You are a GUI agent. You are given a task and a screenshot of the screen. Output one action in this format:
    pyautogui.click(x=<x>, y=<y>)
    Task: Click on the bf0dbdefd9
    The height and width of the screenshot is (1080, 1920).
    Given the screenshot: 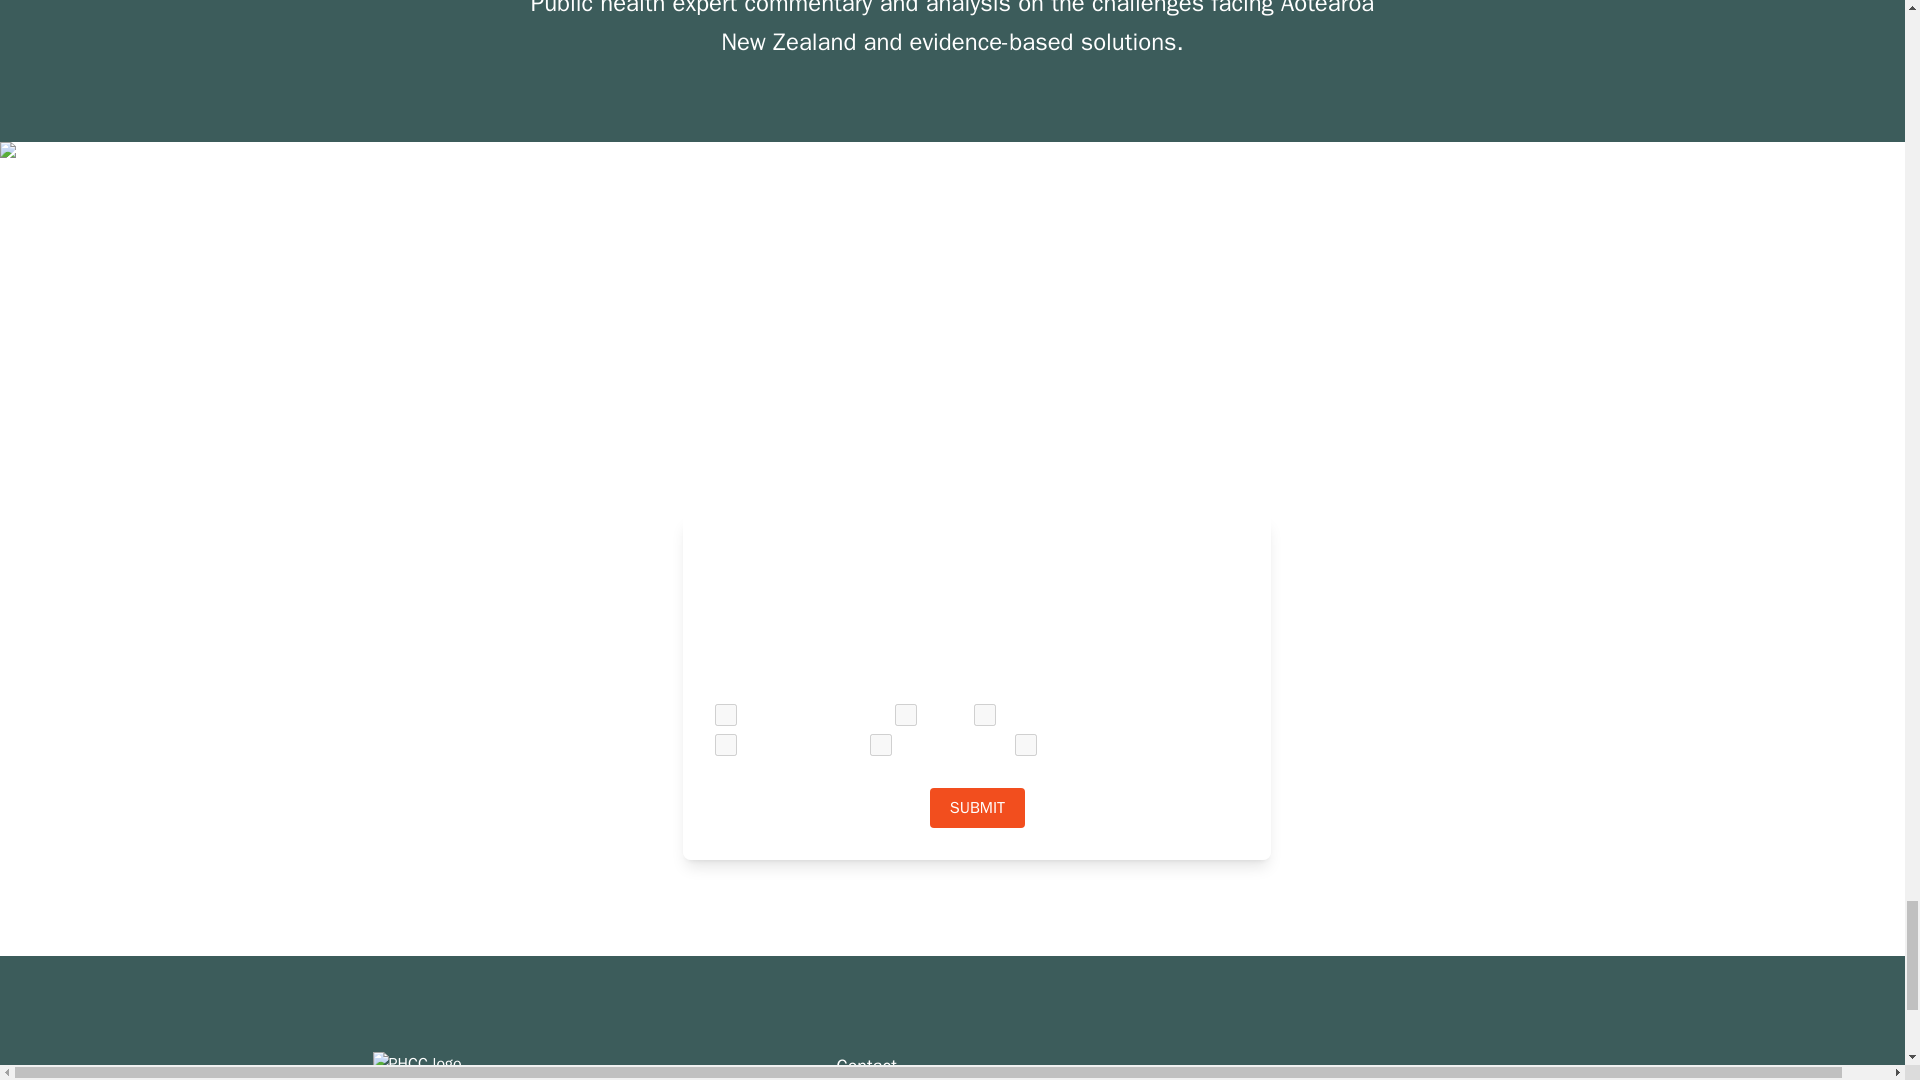 What is the action you would take?
    pyautogui.click(x=880, y=745)
    